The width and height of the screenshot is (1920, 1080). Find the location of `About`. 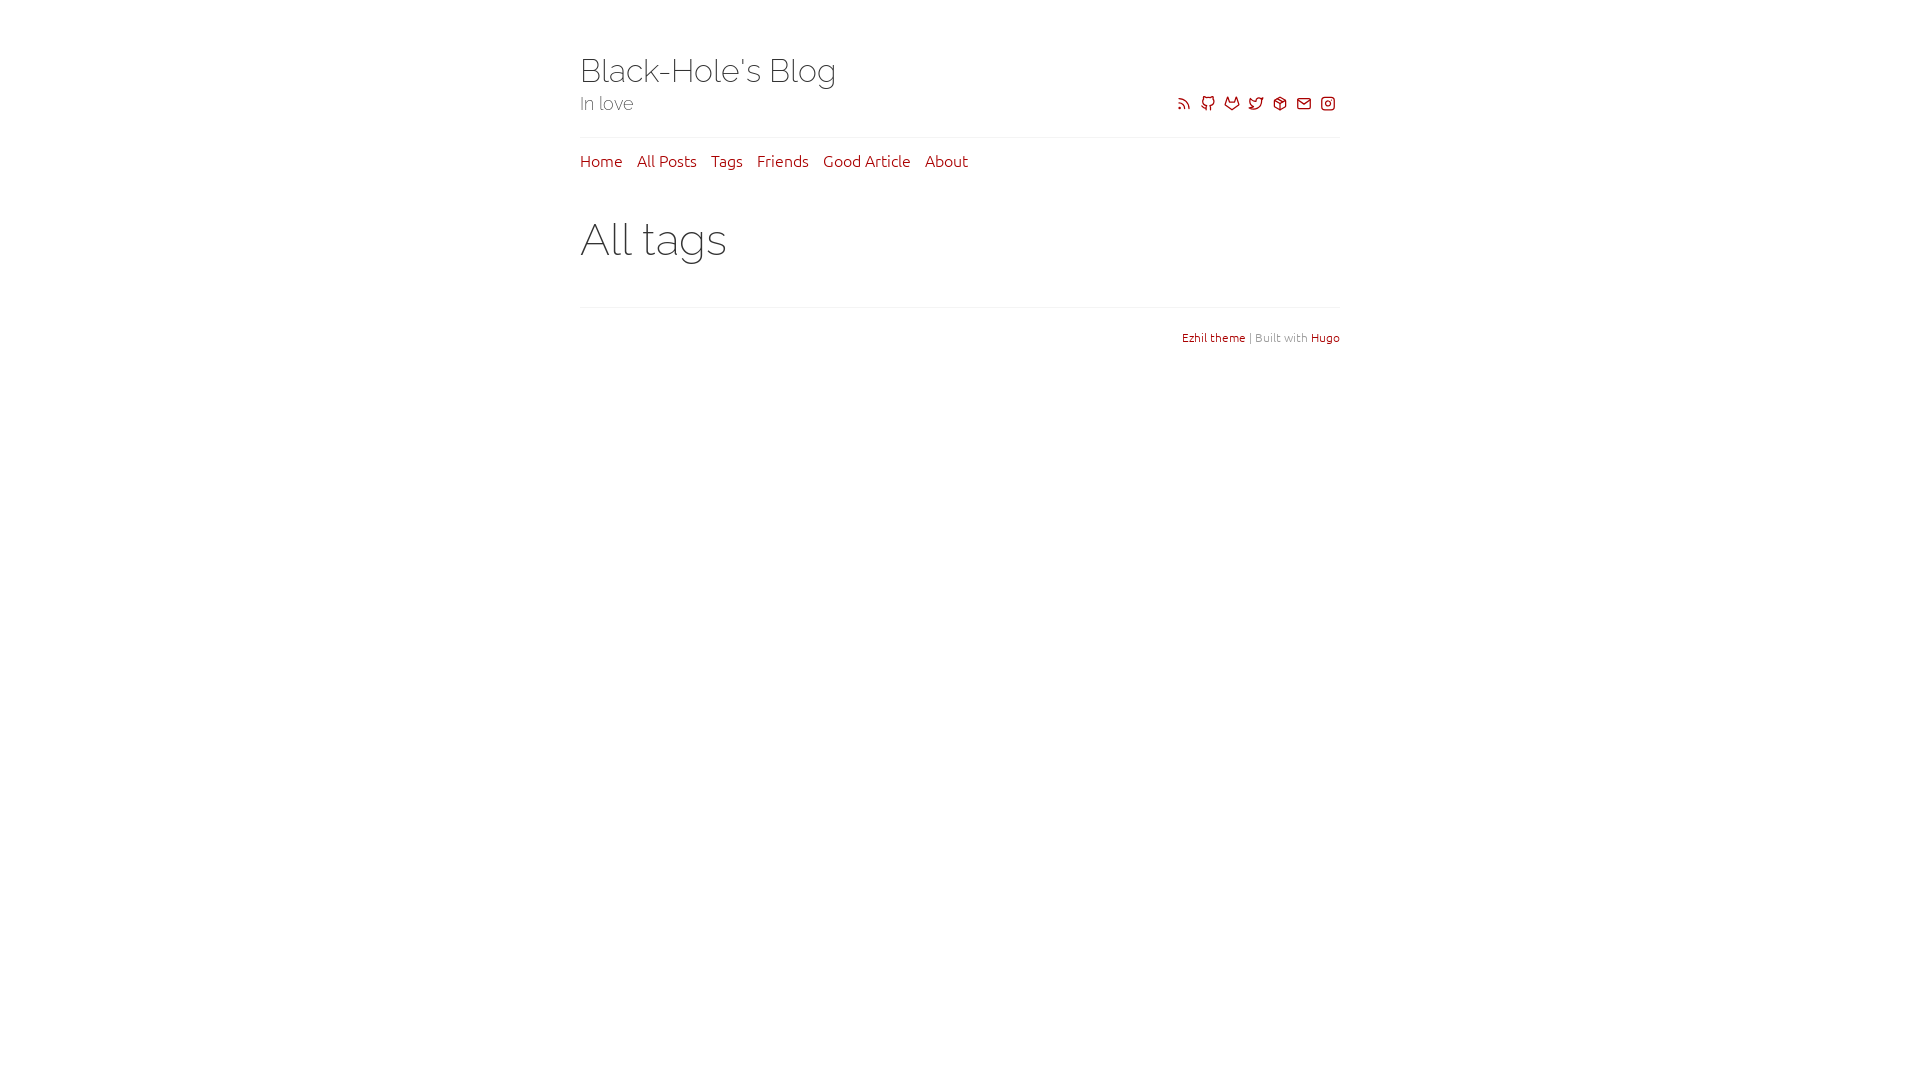

About is located at coordinates (946, 160).